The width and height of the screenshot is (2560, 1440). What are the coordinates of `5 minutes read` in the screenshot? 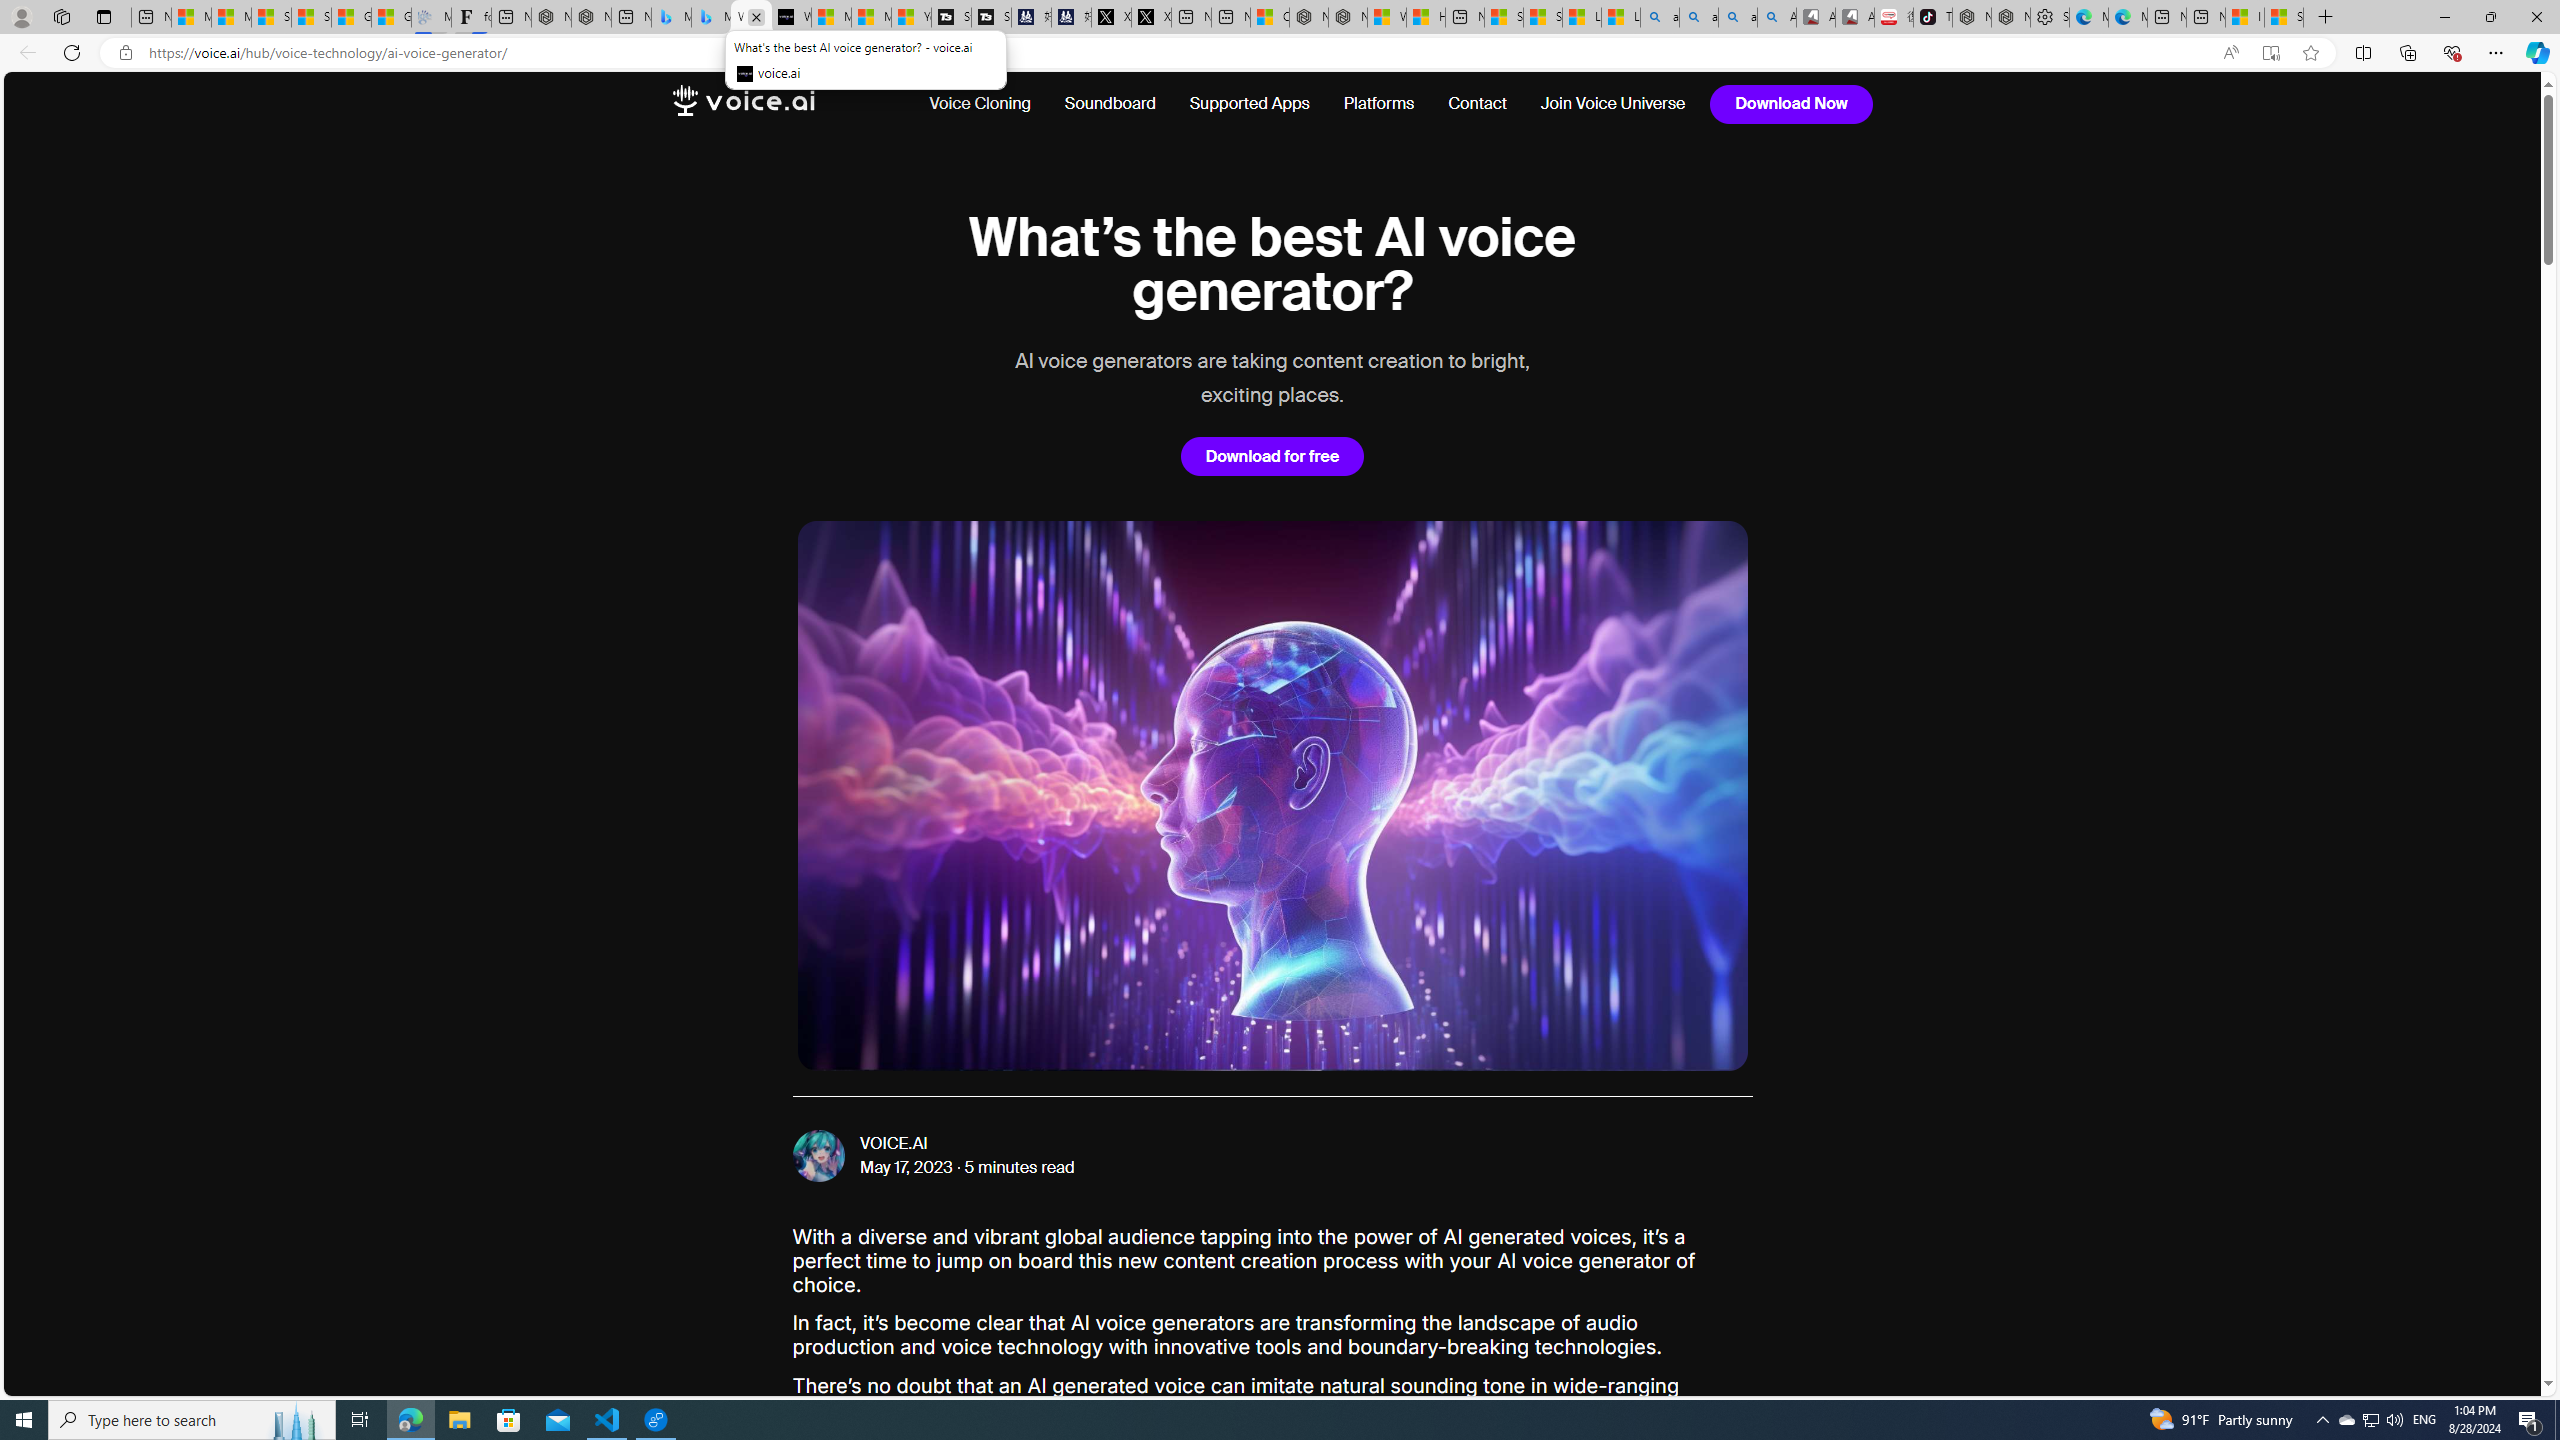 It's located at (1020, 1168).